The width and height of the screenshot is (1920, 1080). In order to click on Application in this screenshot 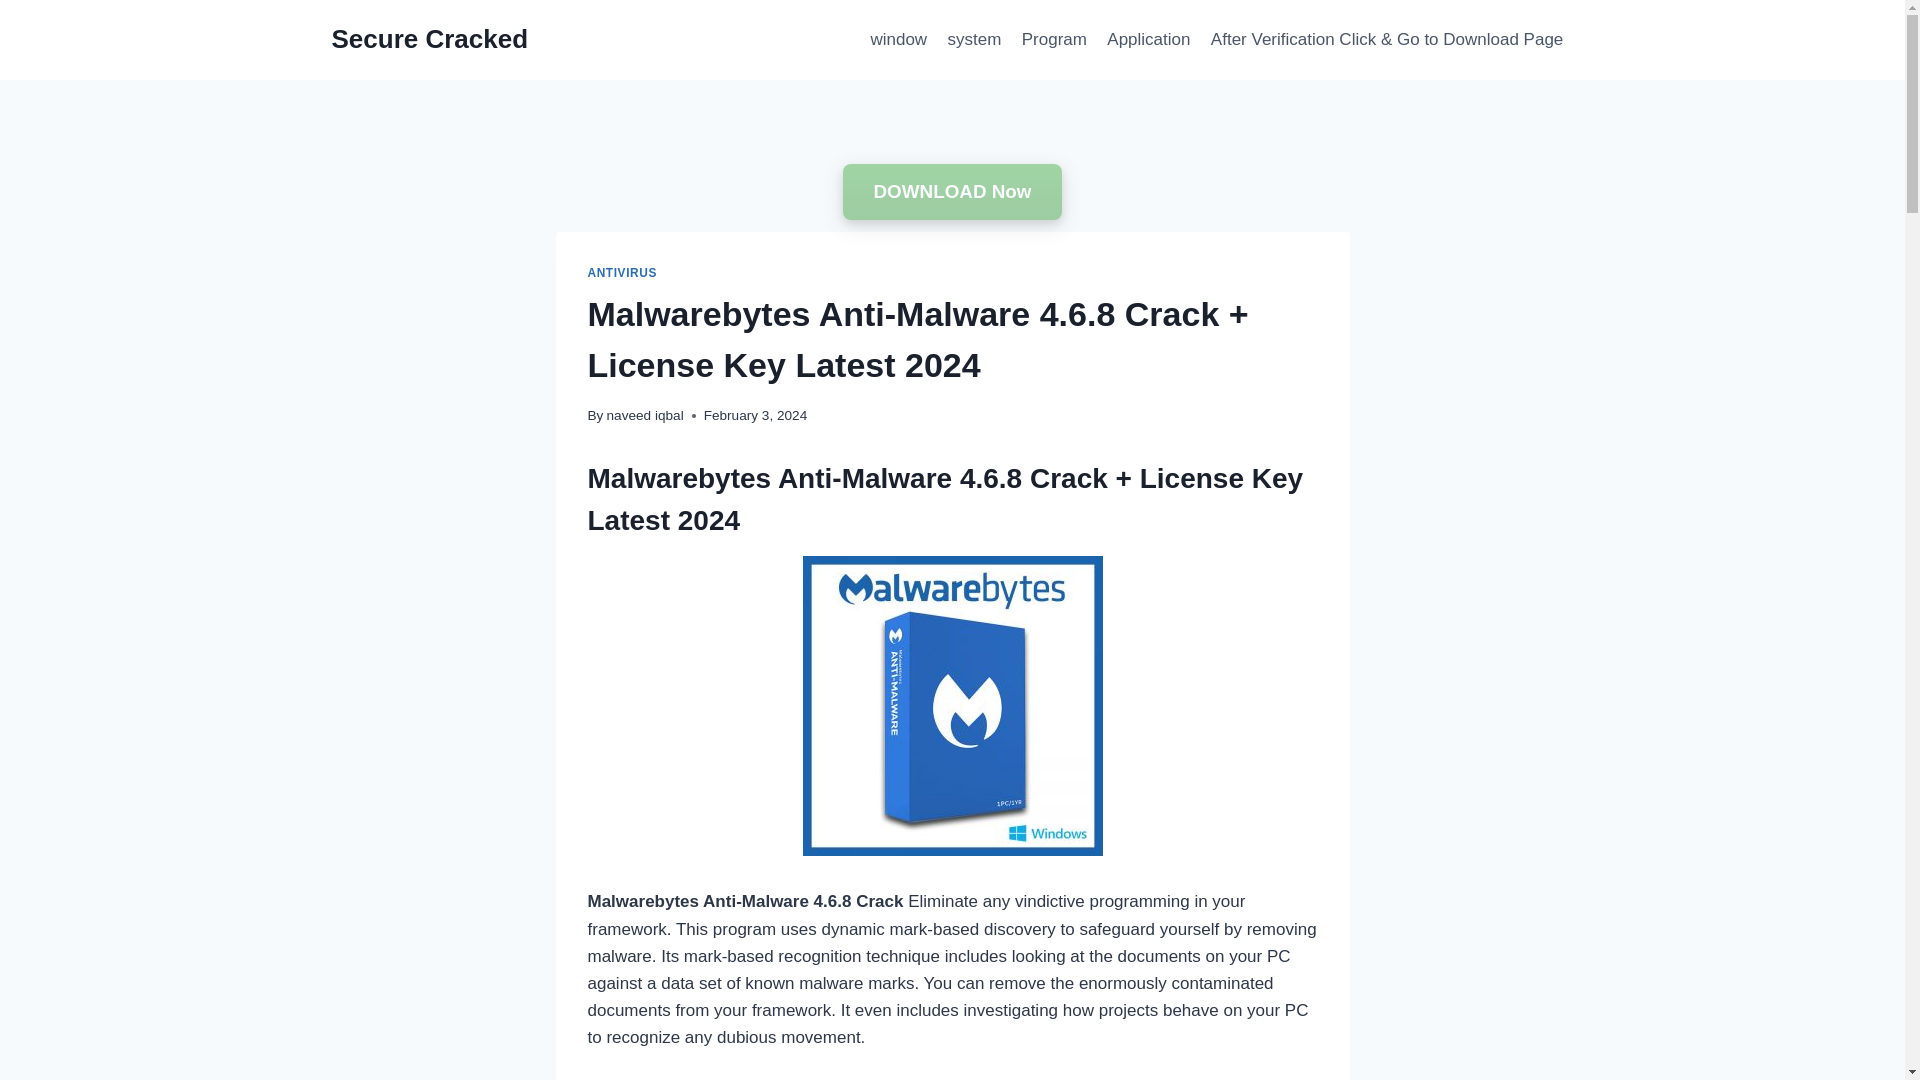, I will do `click(1148, 40)`.